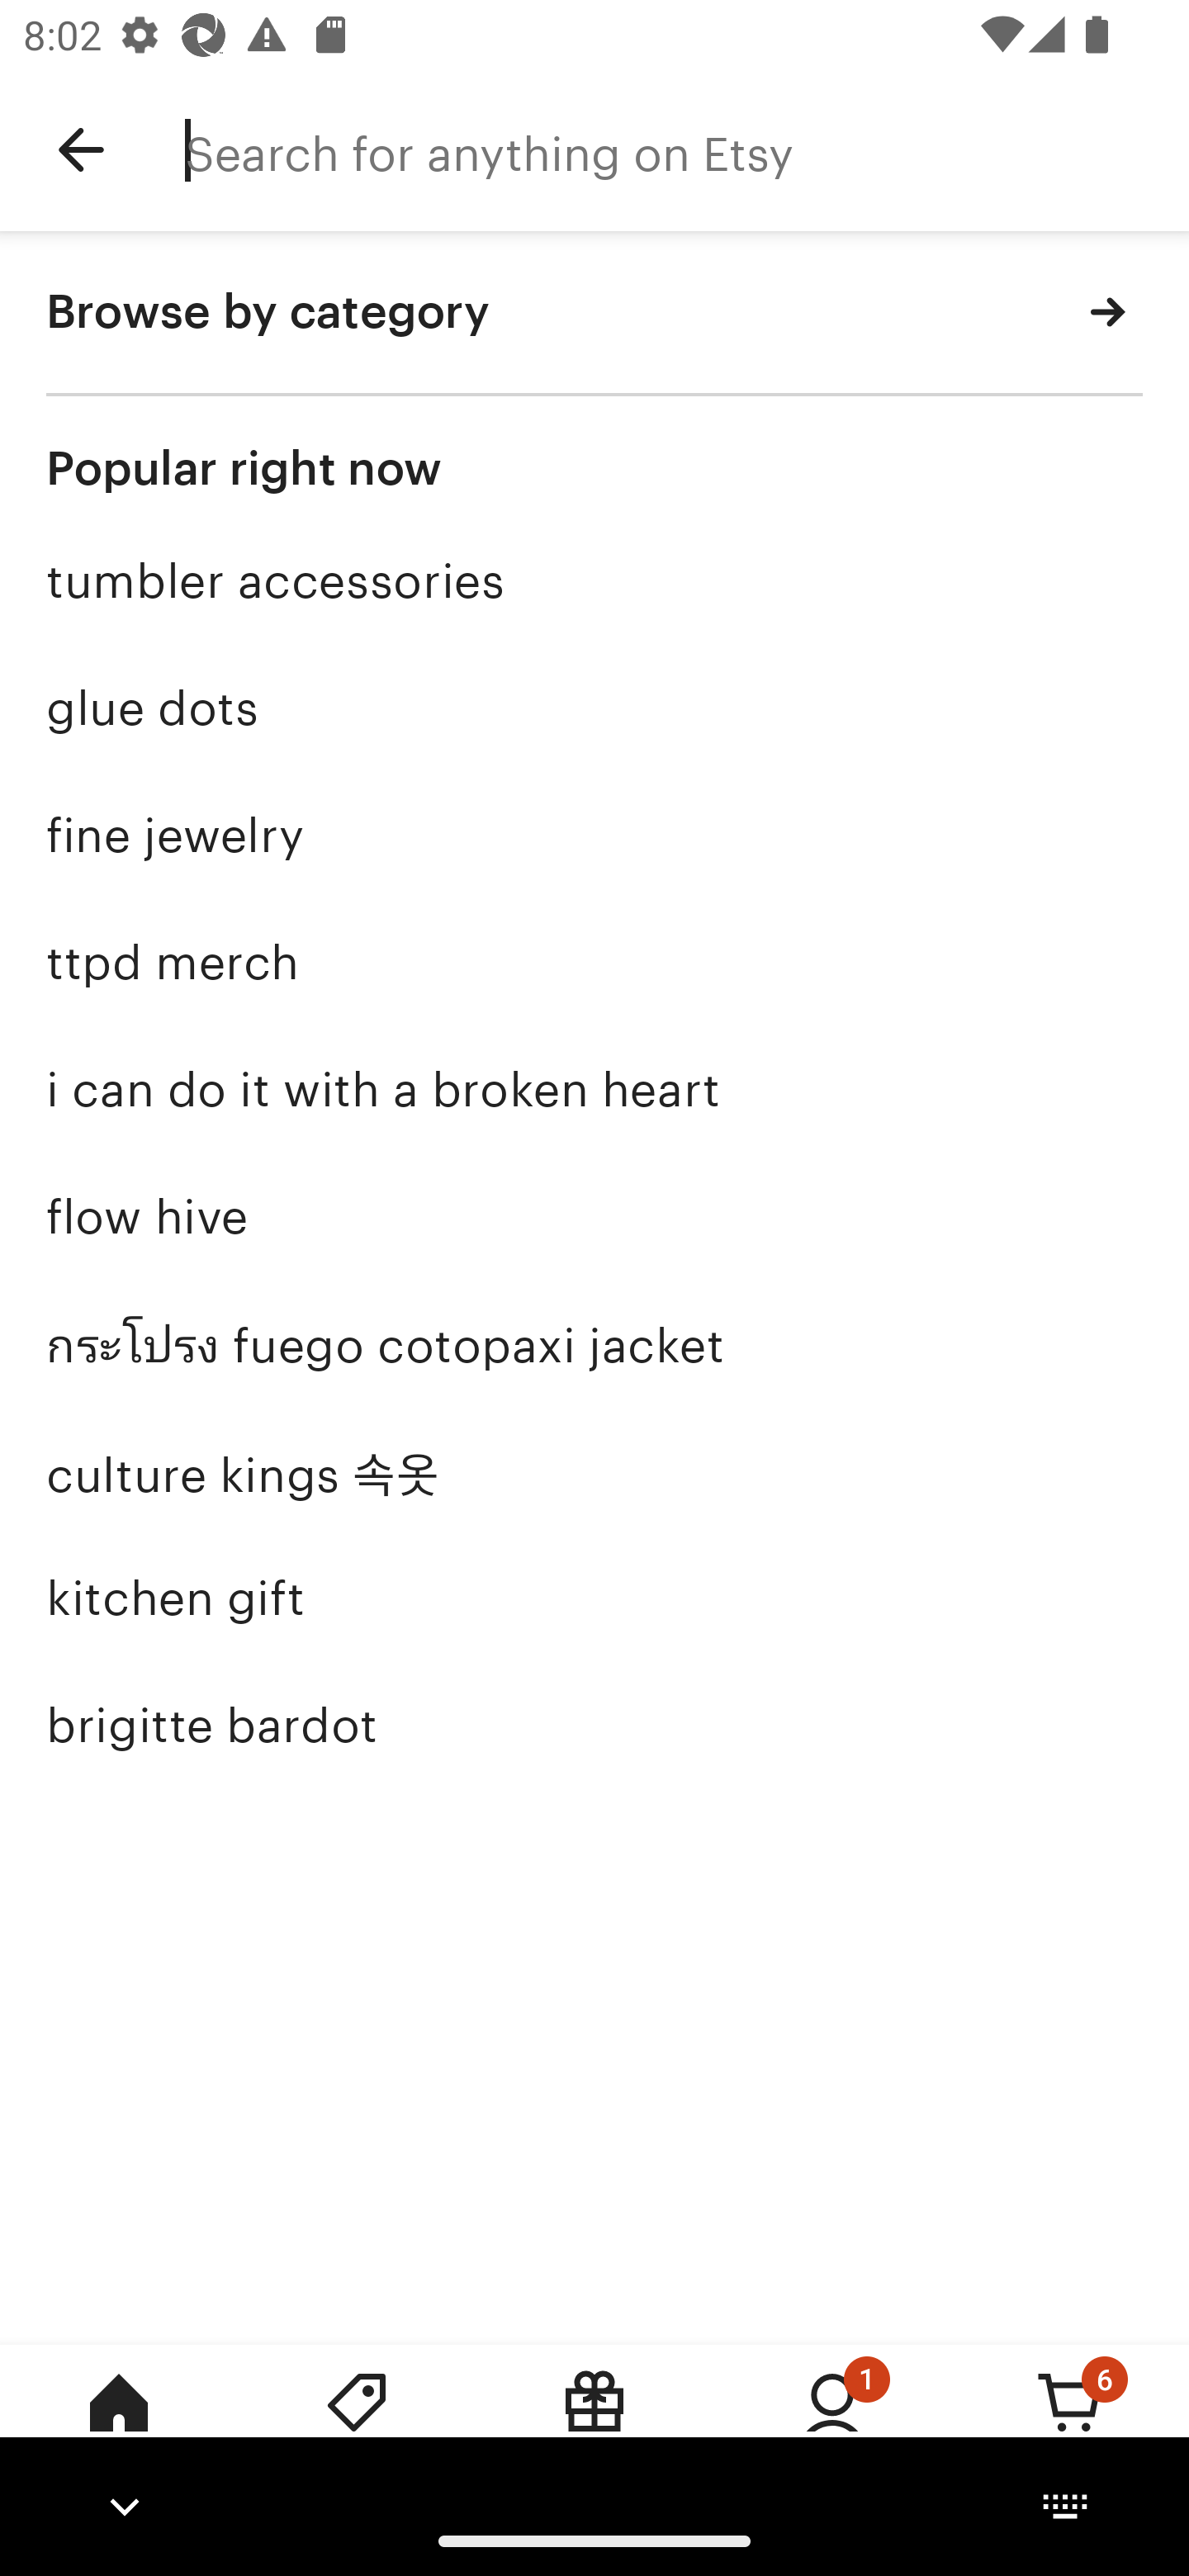 The width and height of the screenshot is (1189, 2576). What do you see at coordinates (594, 1470) in the screenshot?
I see `culture kings 속옷` at bounding box center [594, 1470].